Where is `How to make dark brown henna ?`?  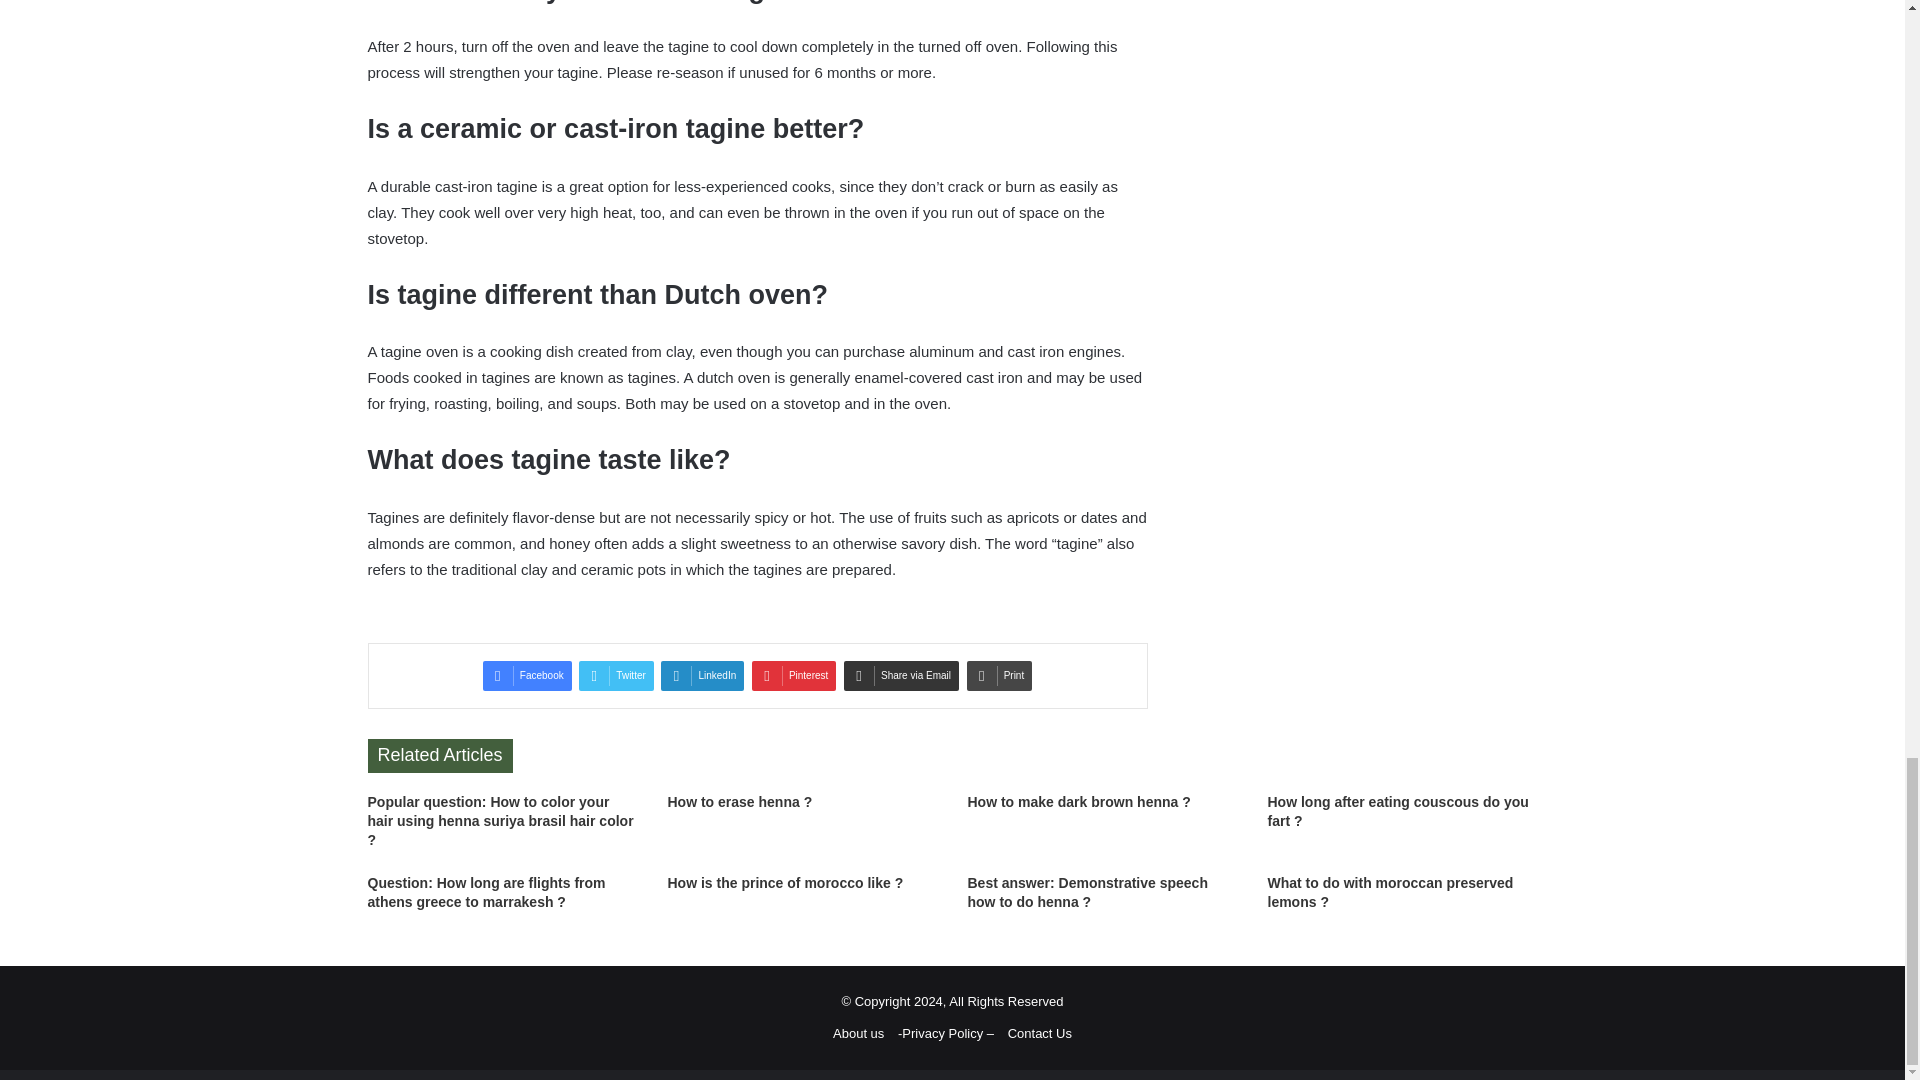
How to make dark brown henna ? is located at coordinates (1078, 802).